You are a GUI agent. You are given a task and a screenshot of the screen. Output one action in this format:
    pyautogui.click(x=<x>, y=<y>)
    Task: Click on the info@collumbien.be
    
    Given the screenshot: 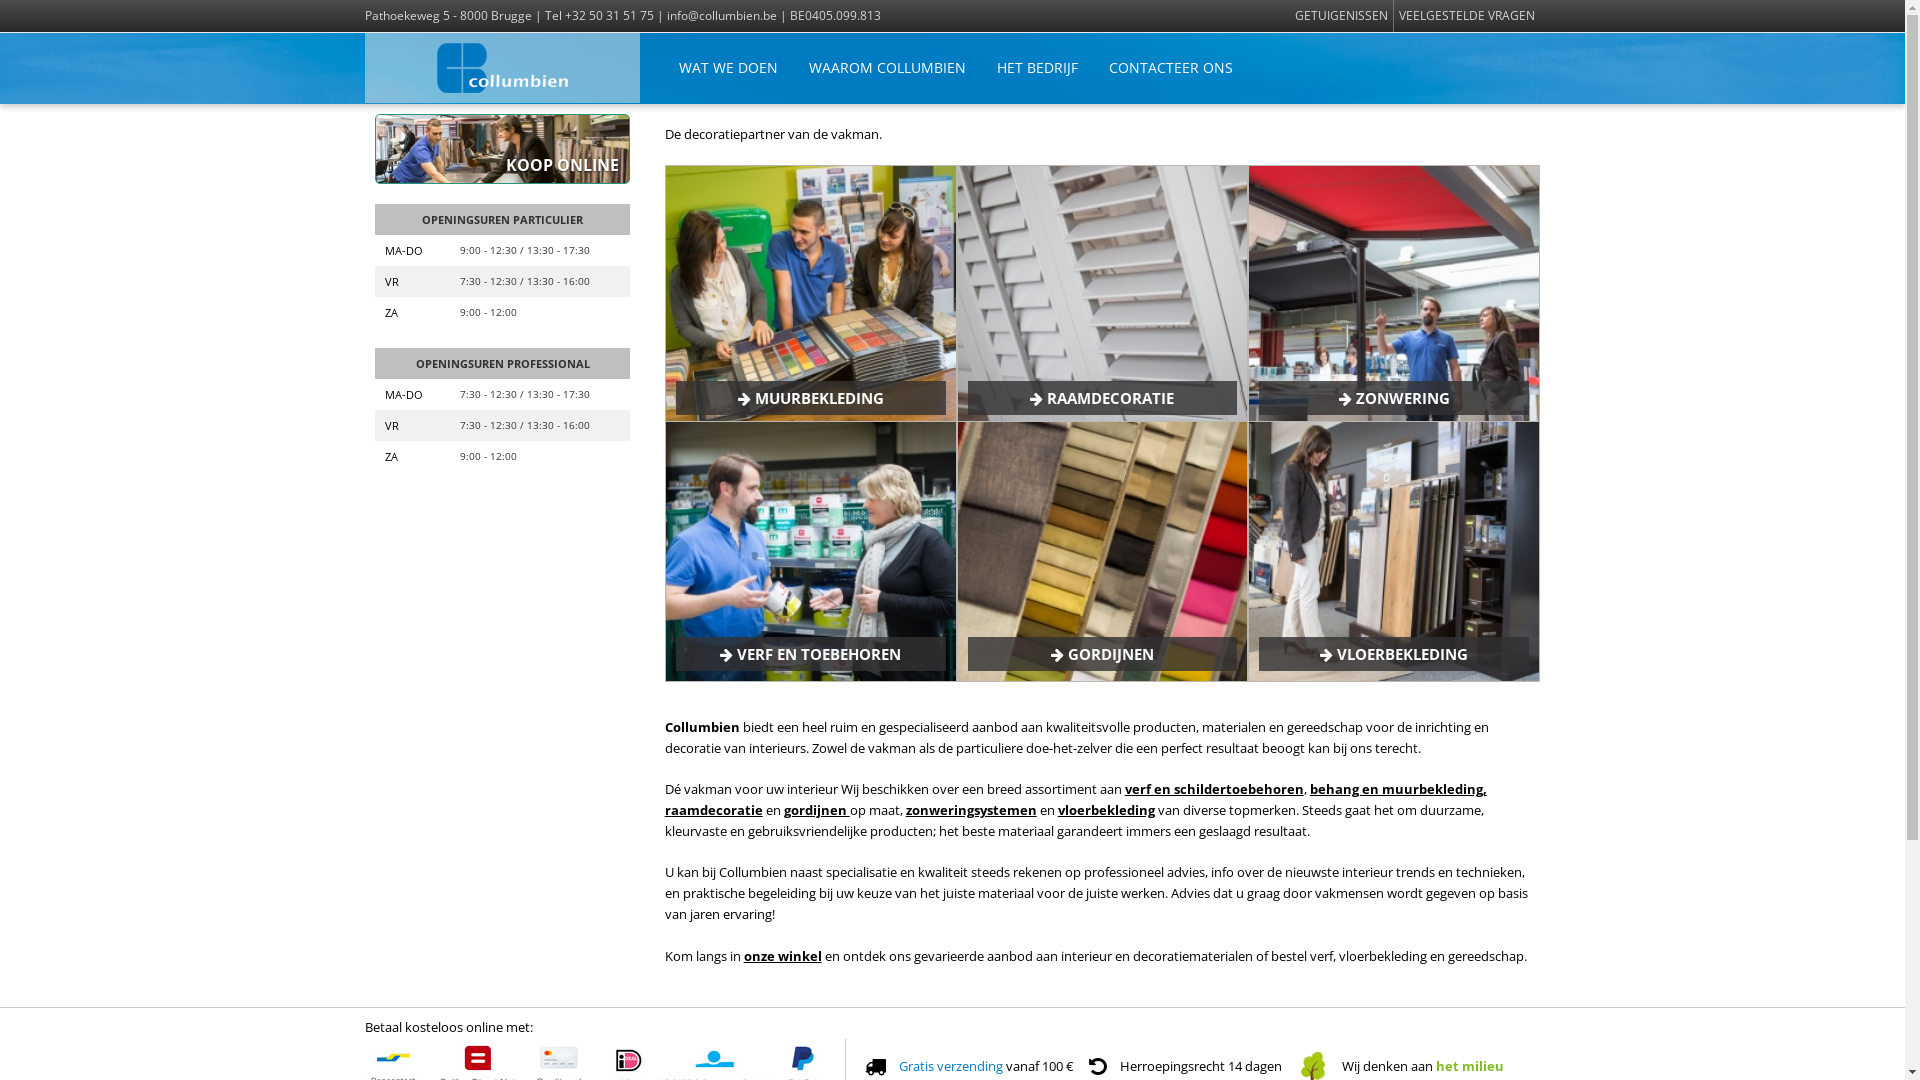 What is the action you would take?
    pyautogui.click(x=722, y=16)
    